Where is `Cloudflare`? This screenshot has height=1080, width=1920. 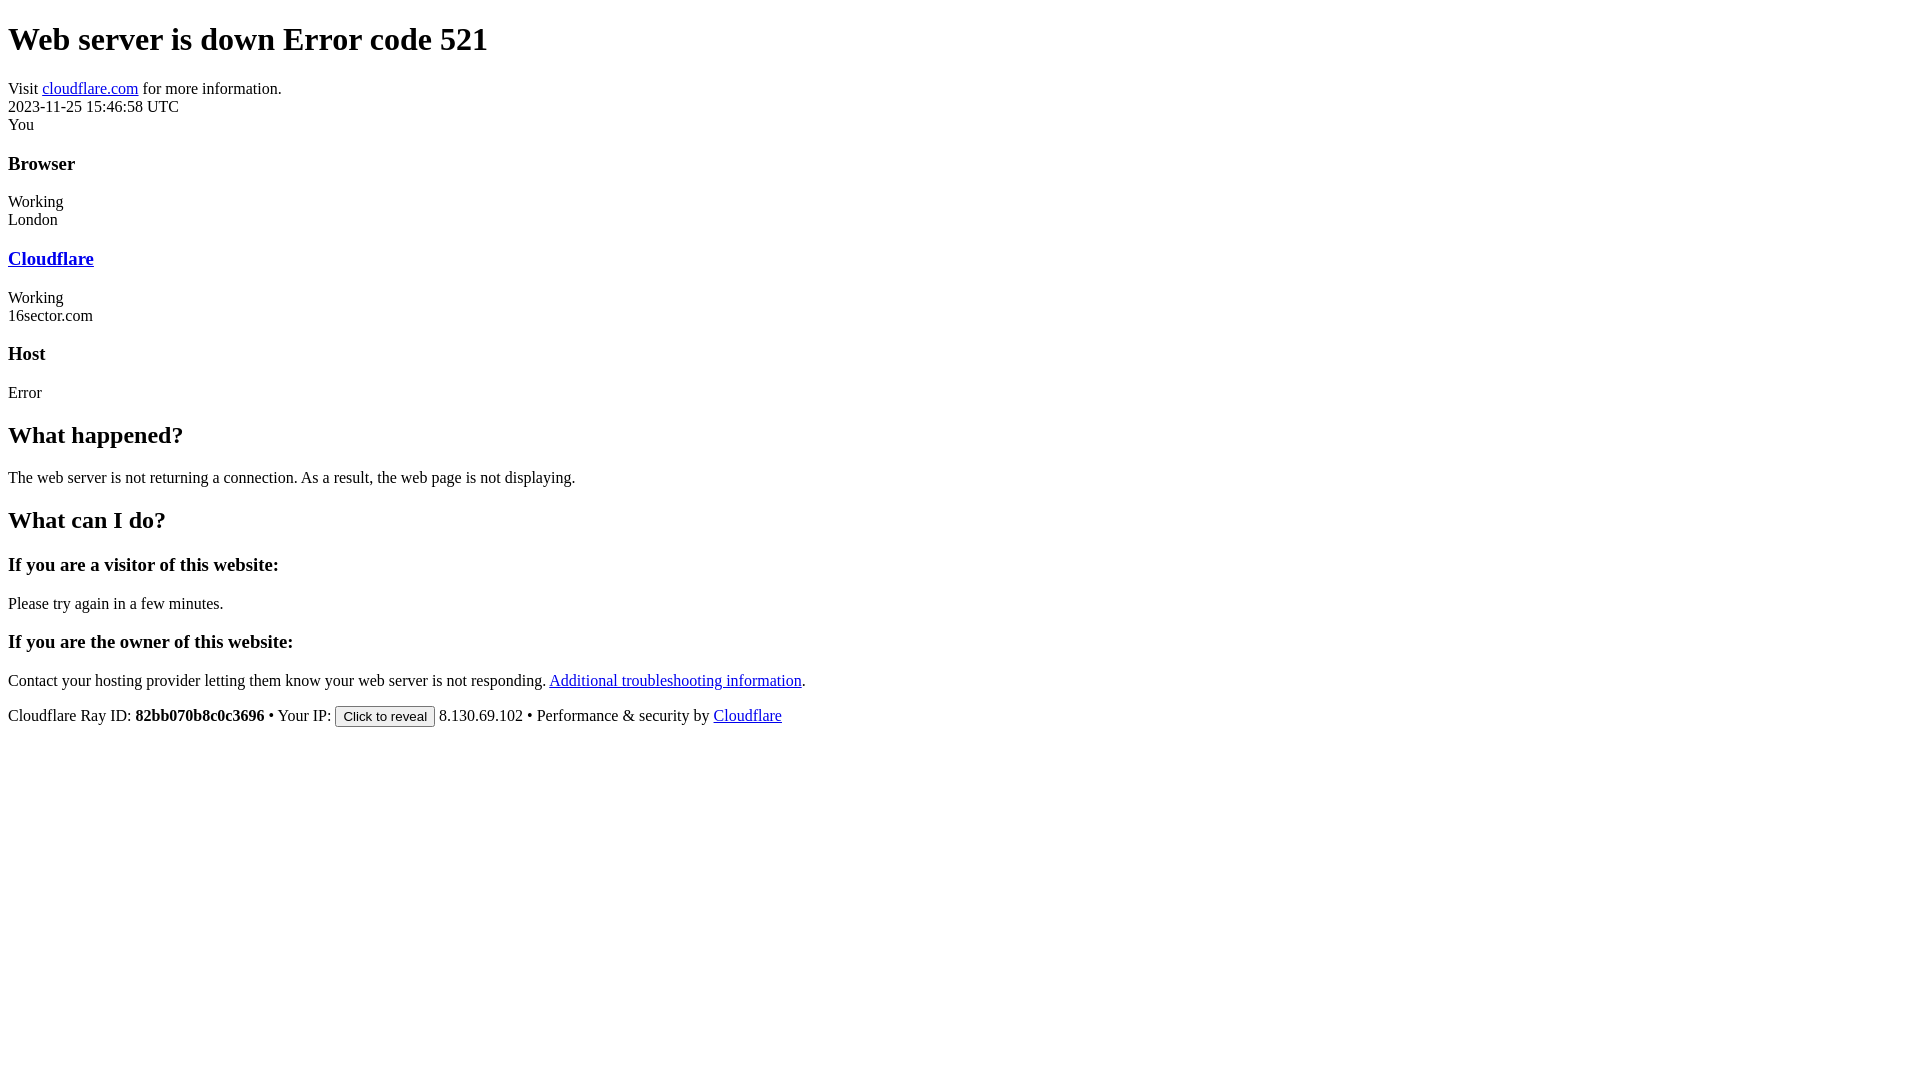 Cloudflare is located at coordinates (748, 716).